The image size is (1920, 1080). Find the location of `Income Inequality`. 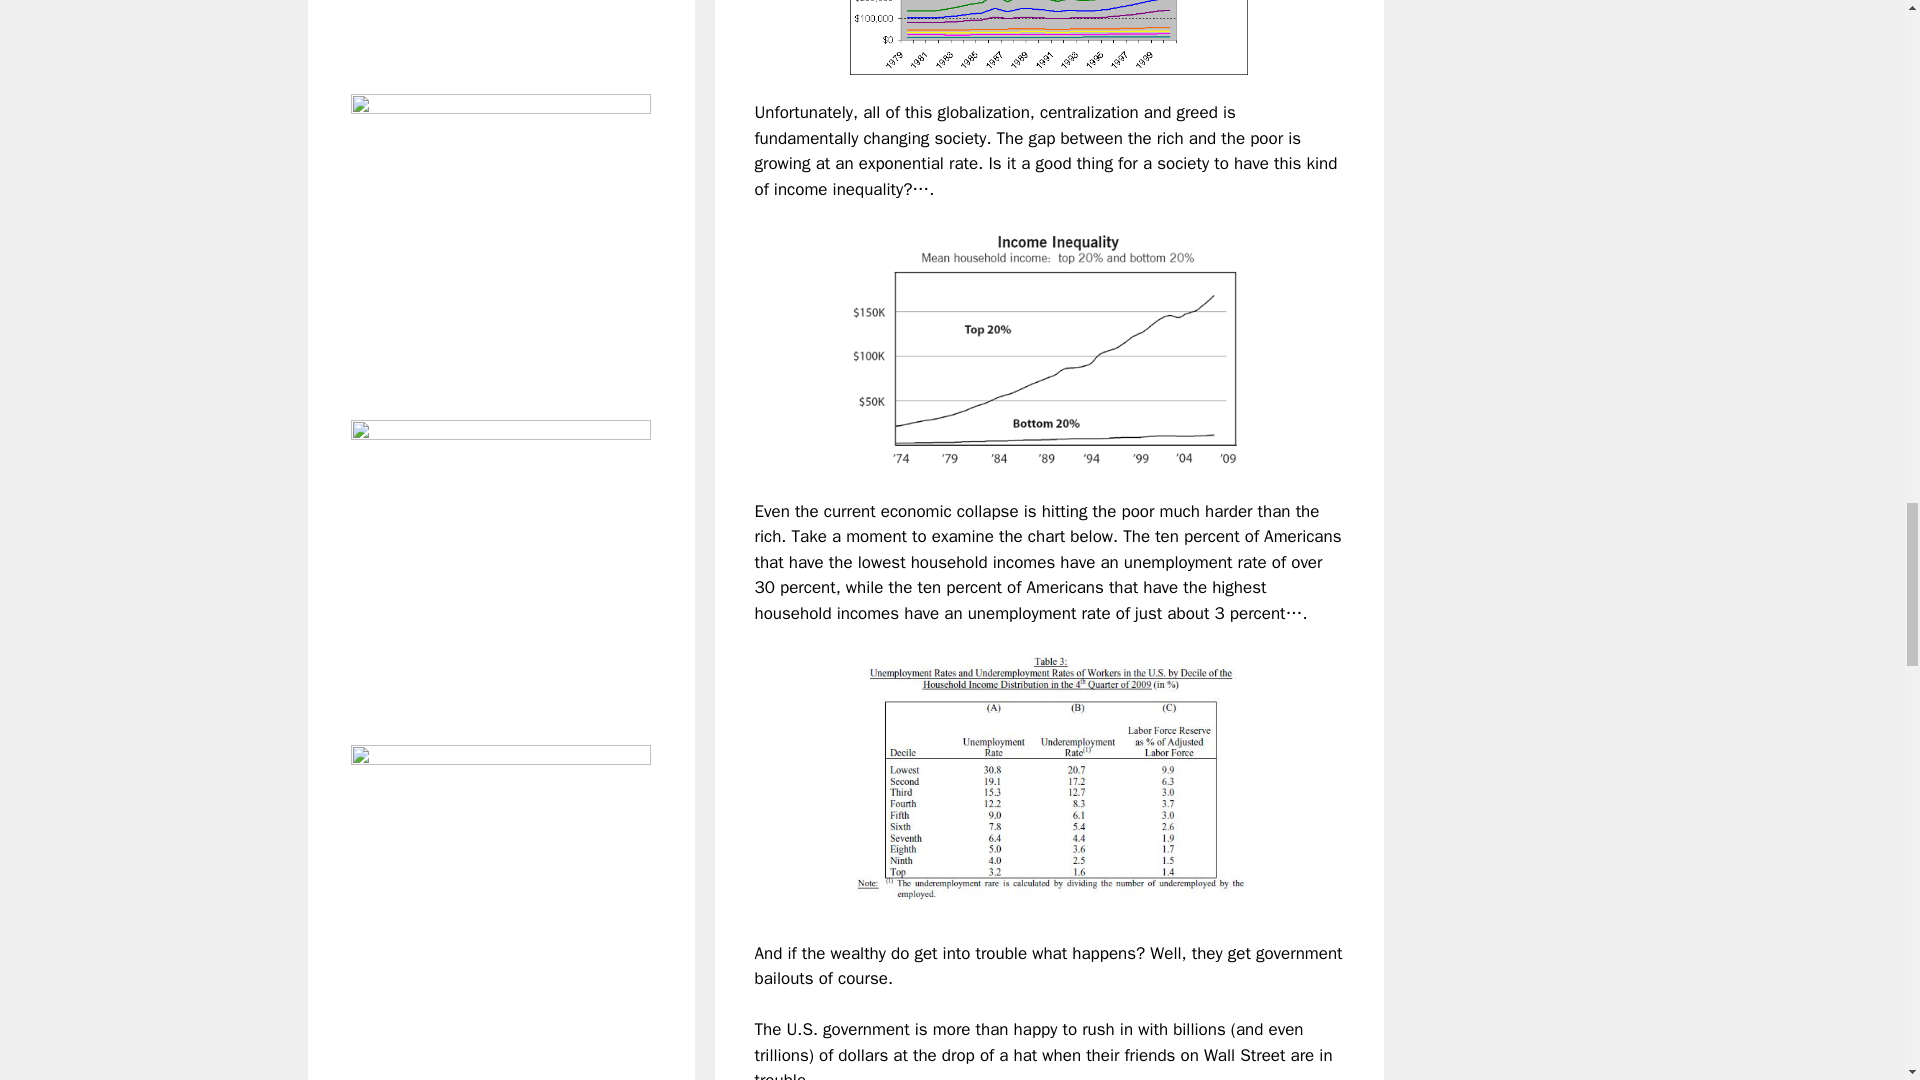

Income Inequality is located at coordinates (1048, 350).